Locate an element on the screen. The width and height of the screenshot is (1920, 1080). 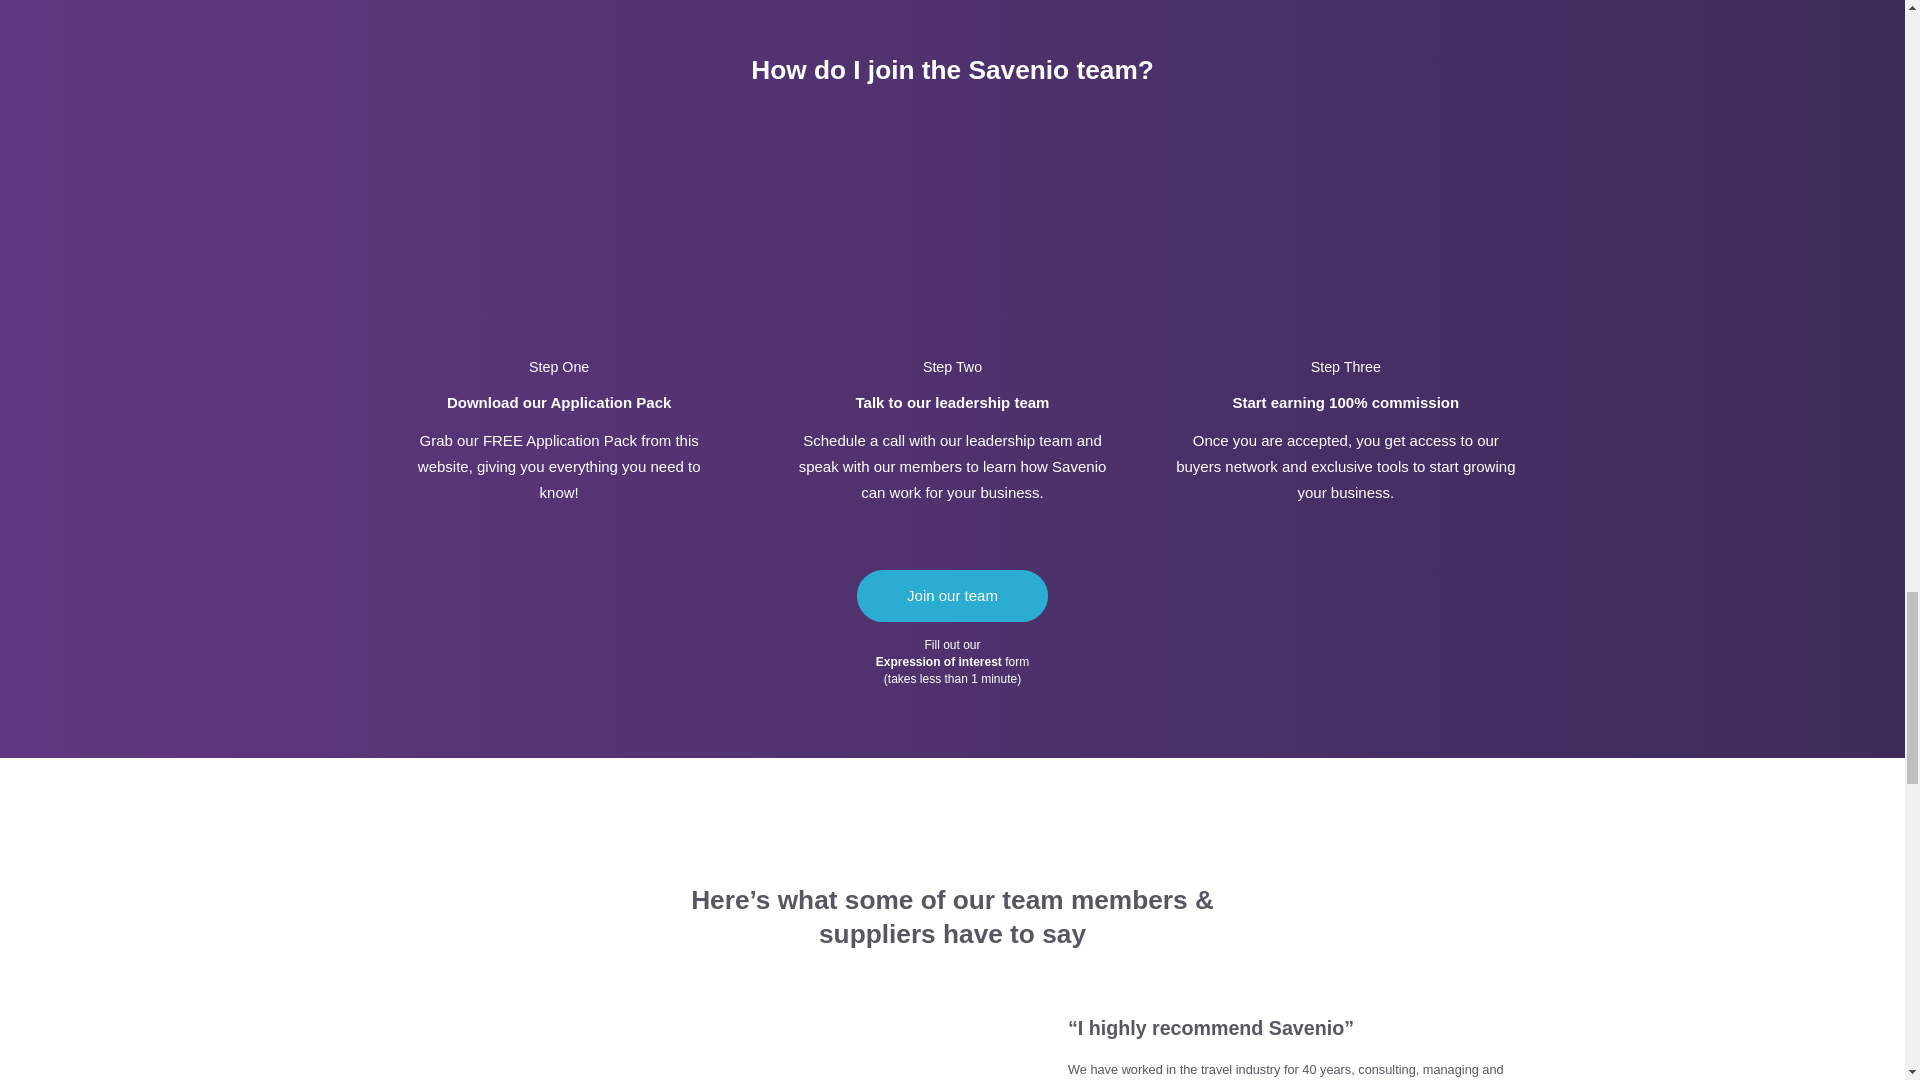
Join our team is located at coordinates (952, 596).